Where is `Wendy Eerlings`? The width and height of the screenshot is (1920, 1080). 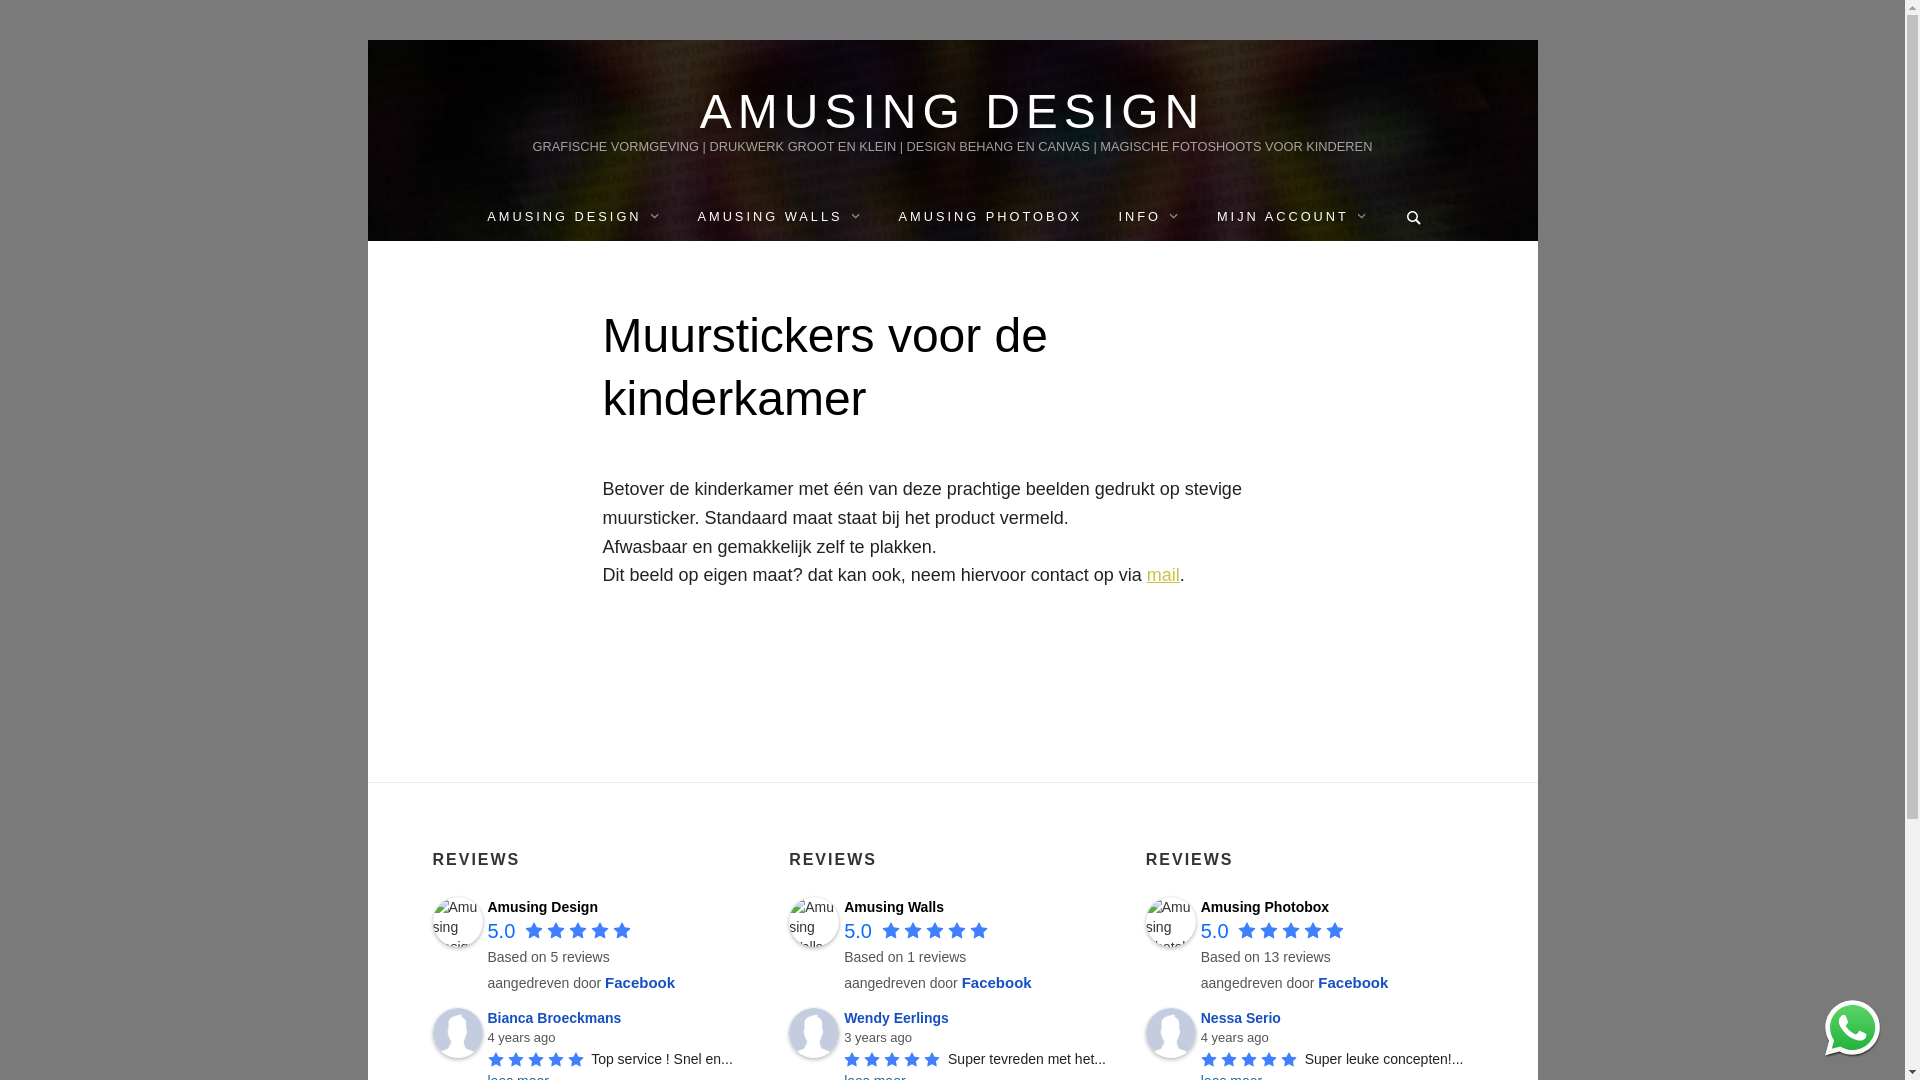
Wendy Eerlings is located at coordinates (814, 1033).